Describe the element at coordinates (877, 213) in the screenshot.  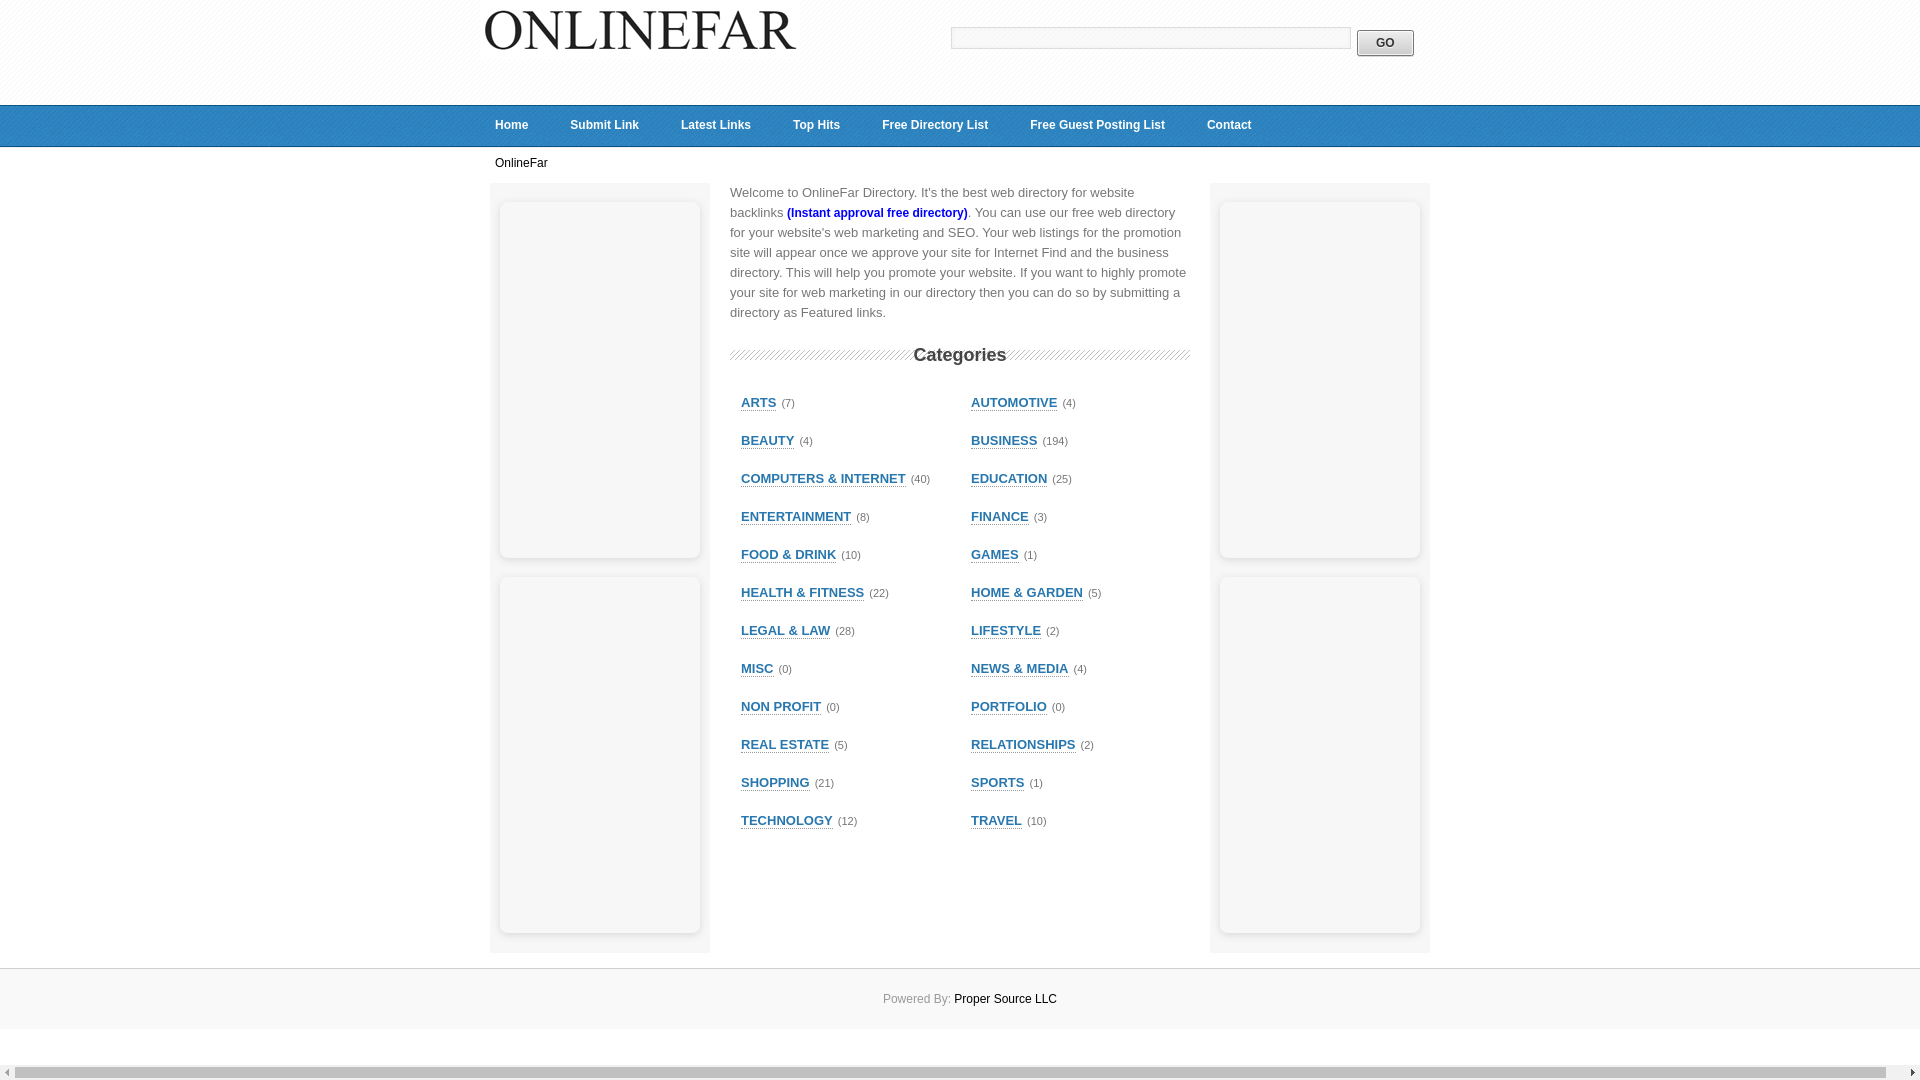
I see `Instant approval free directory` at that location.